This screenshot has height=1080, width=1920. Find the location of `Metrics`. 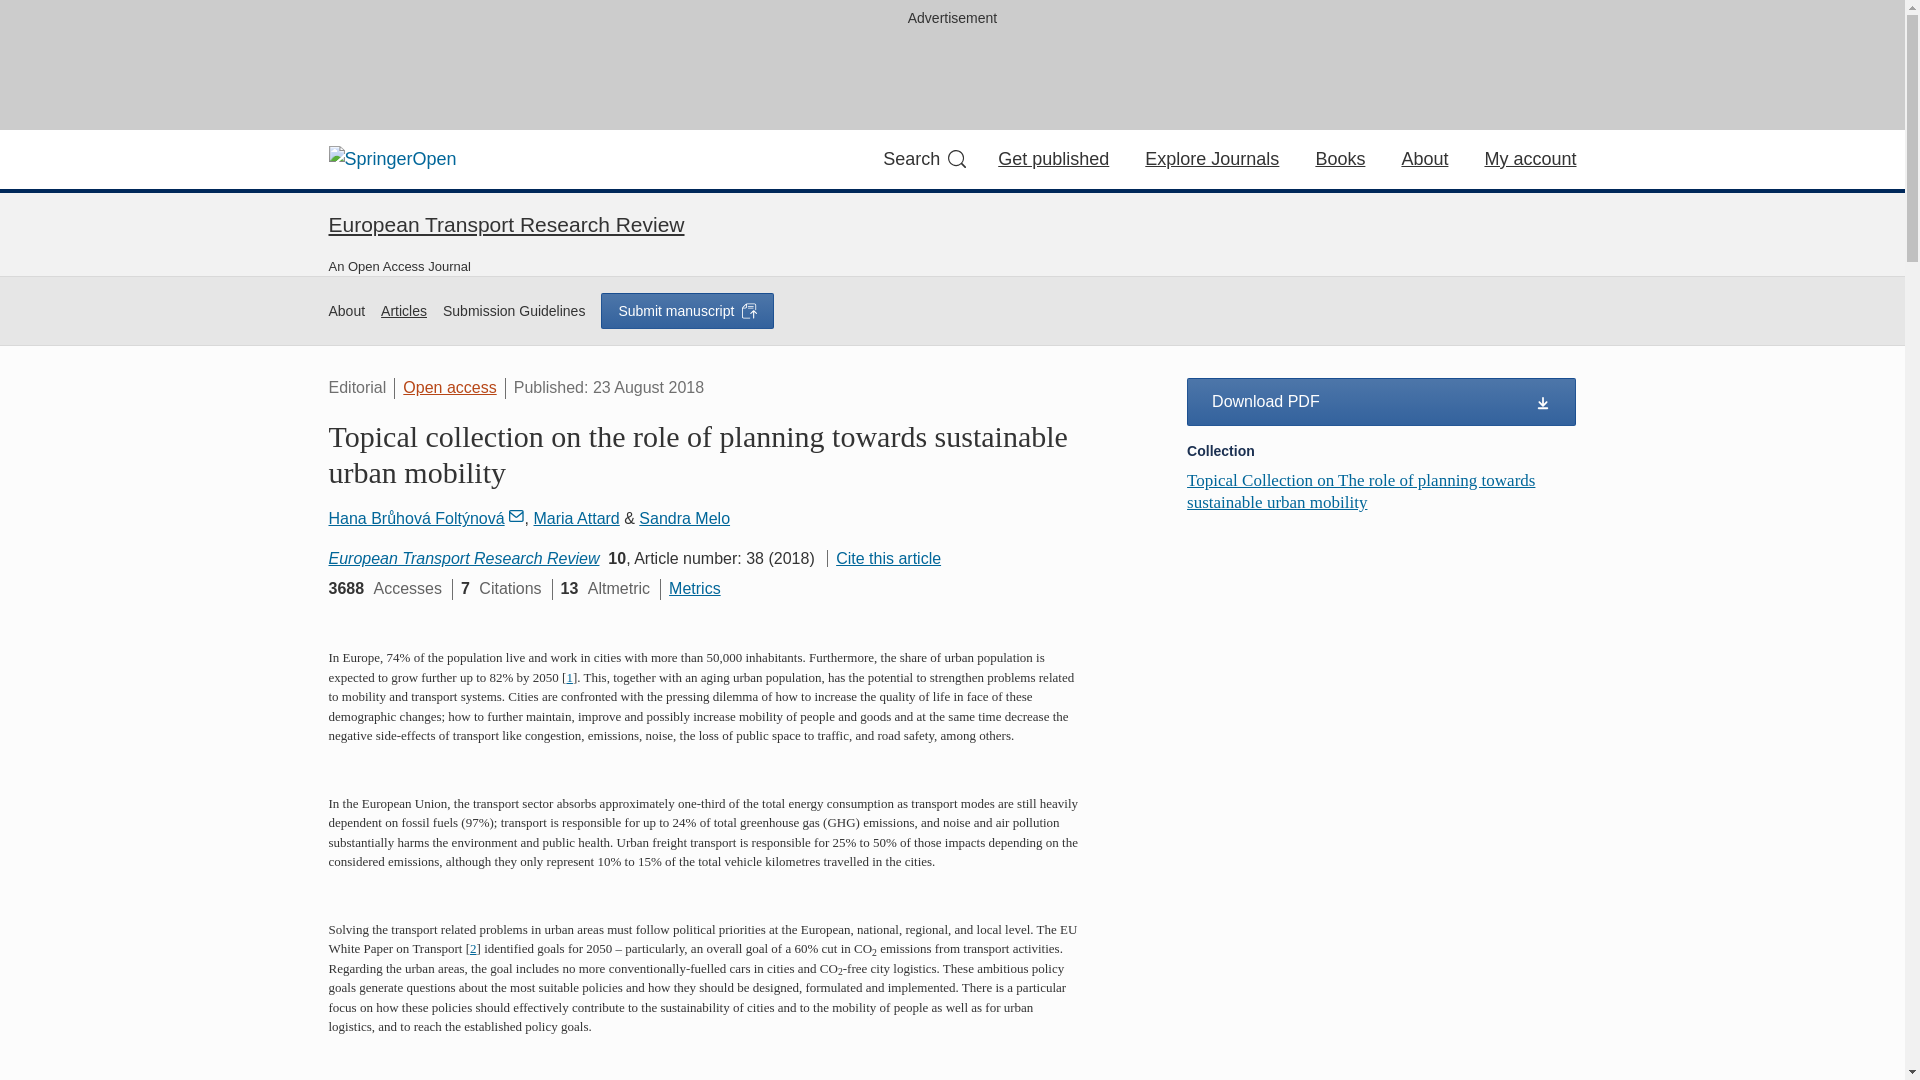

Metrics is located at coordinates (694, 588).